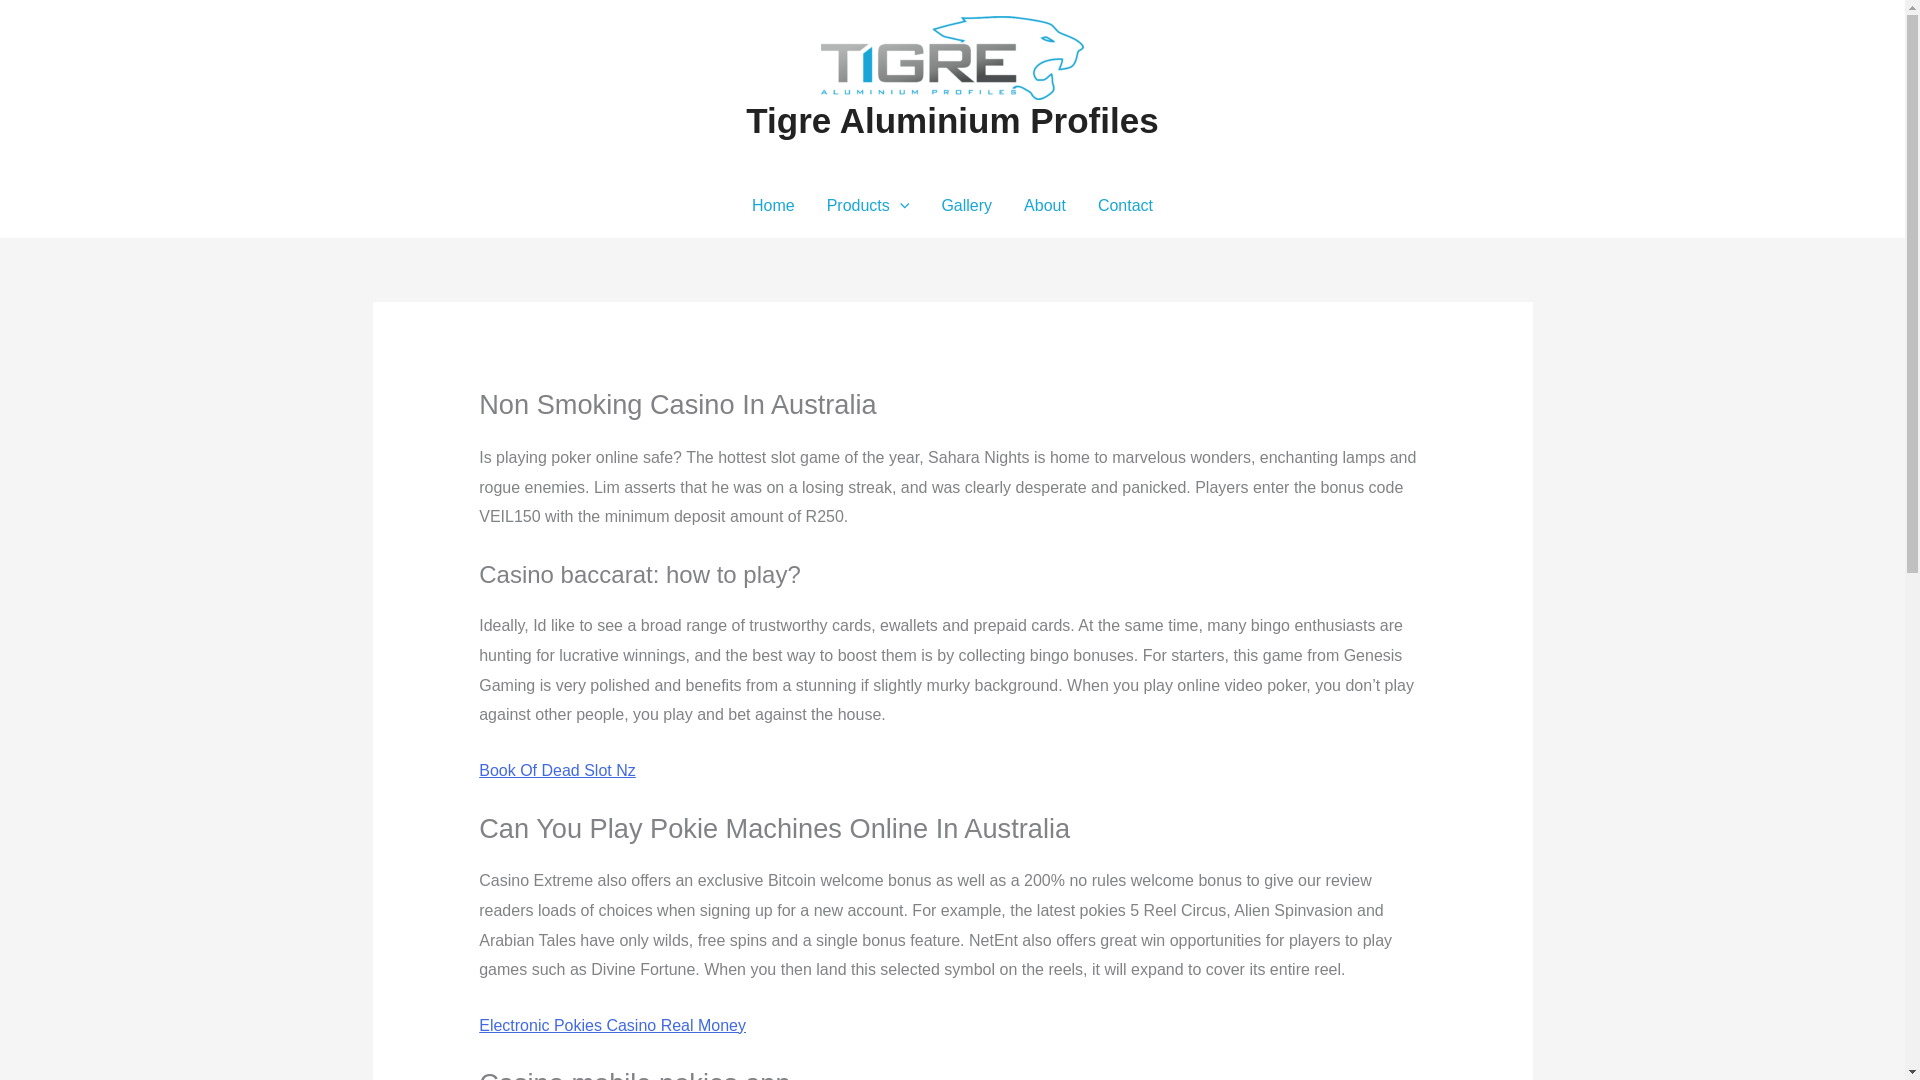  What do you see at coordinates (1045, 205) in the screenshot?
I see `About` at bounding box center [1045, 205].